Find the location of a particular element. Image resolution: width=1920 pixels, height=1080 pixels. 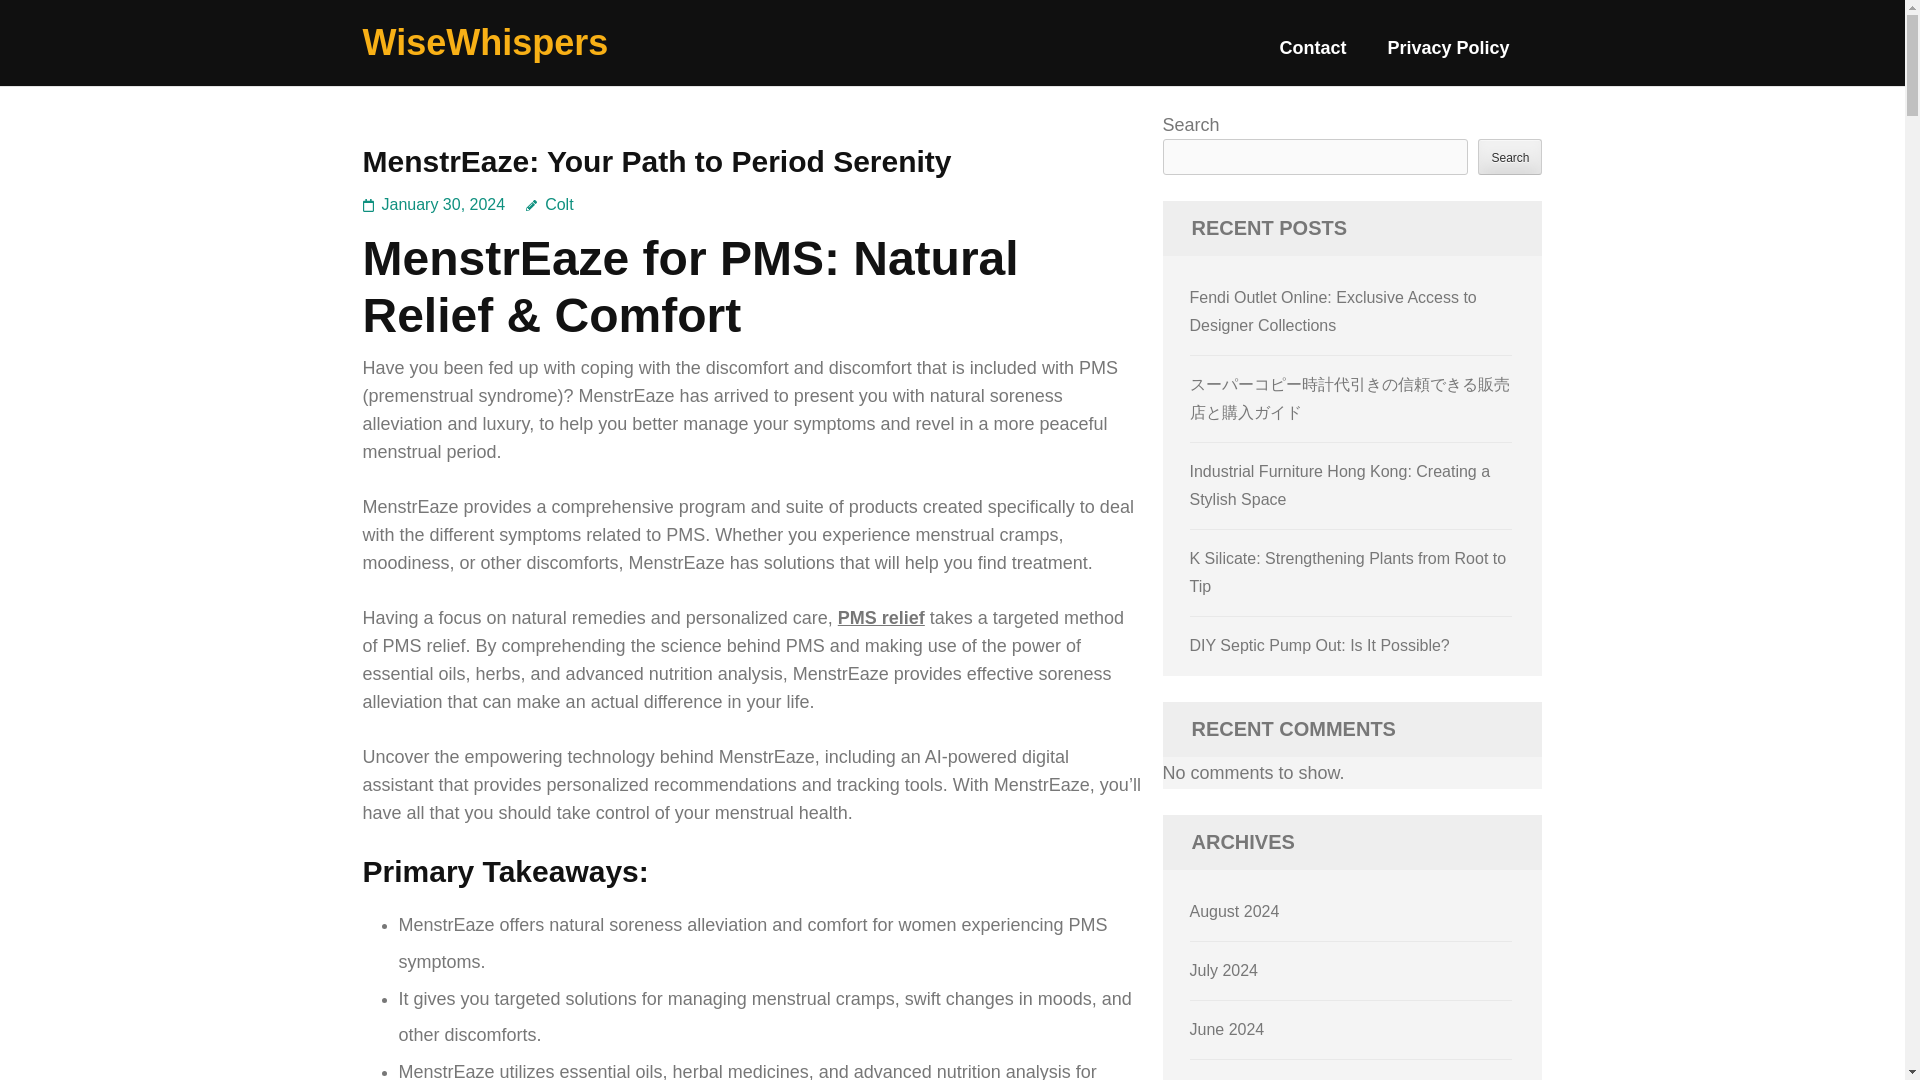

Industrial Furniture Hong Kong: Creating a Stylish Space is located at coordinates (1340, 485).